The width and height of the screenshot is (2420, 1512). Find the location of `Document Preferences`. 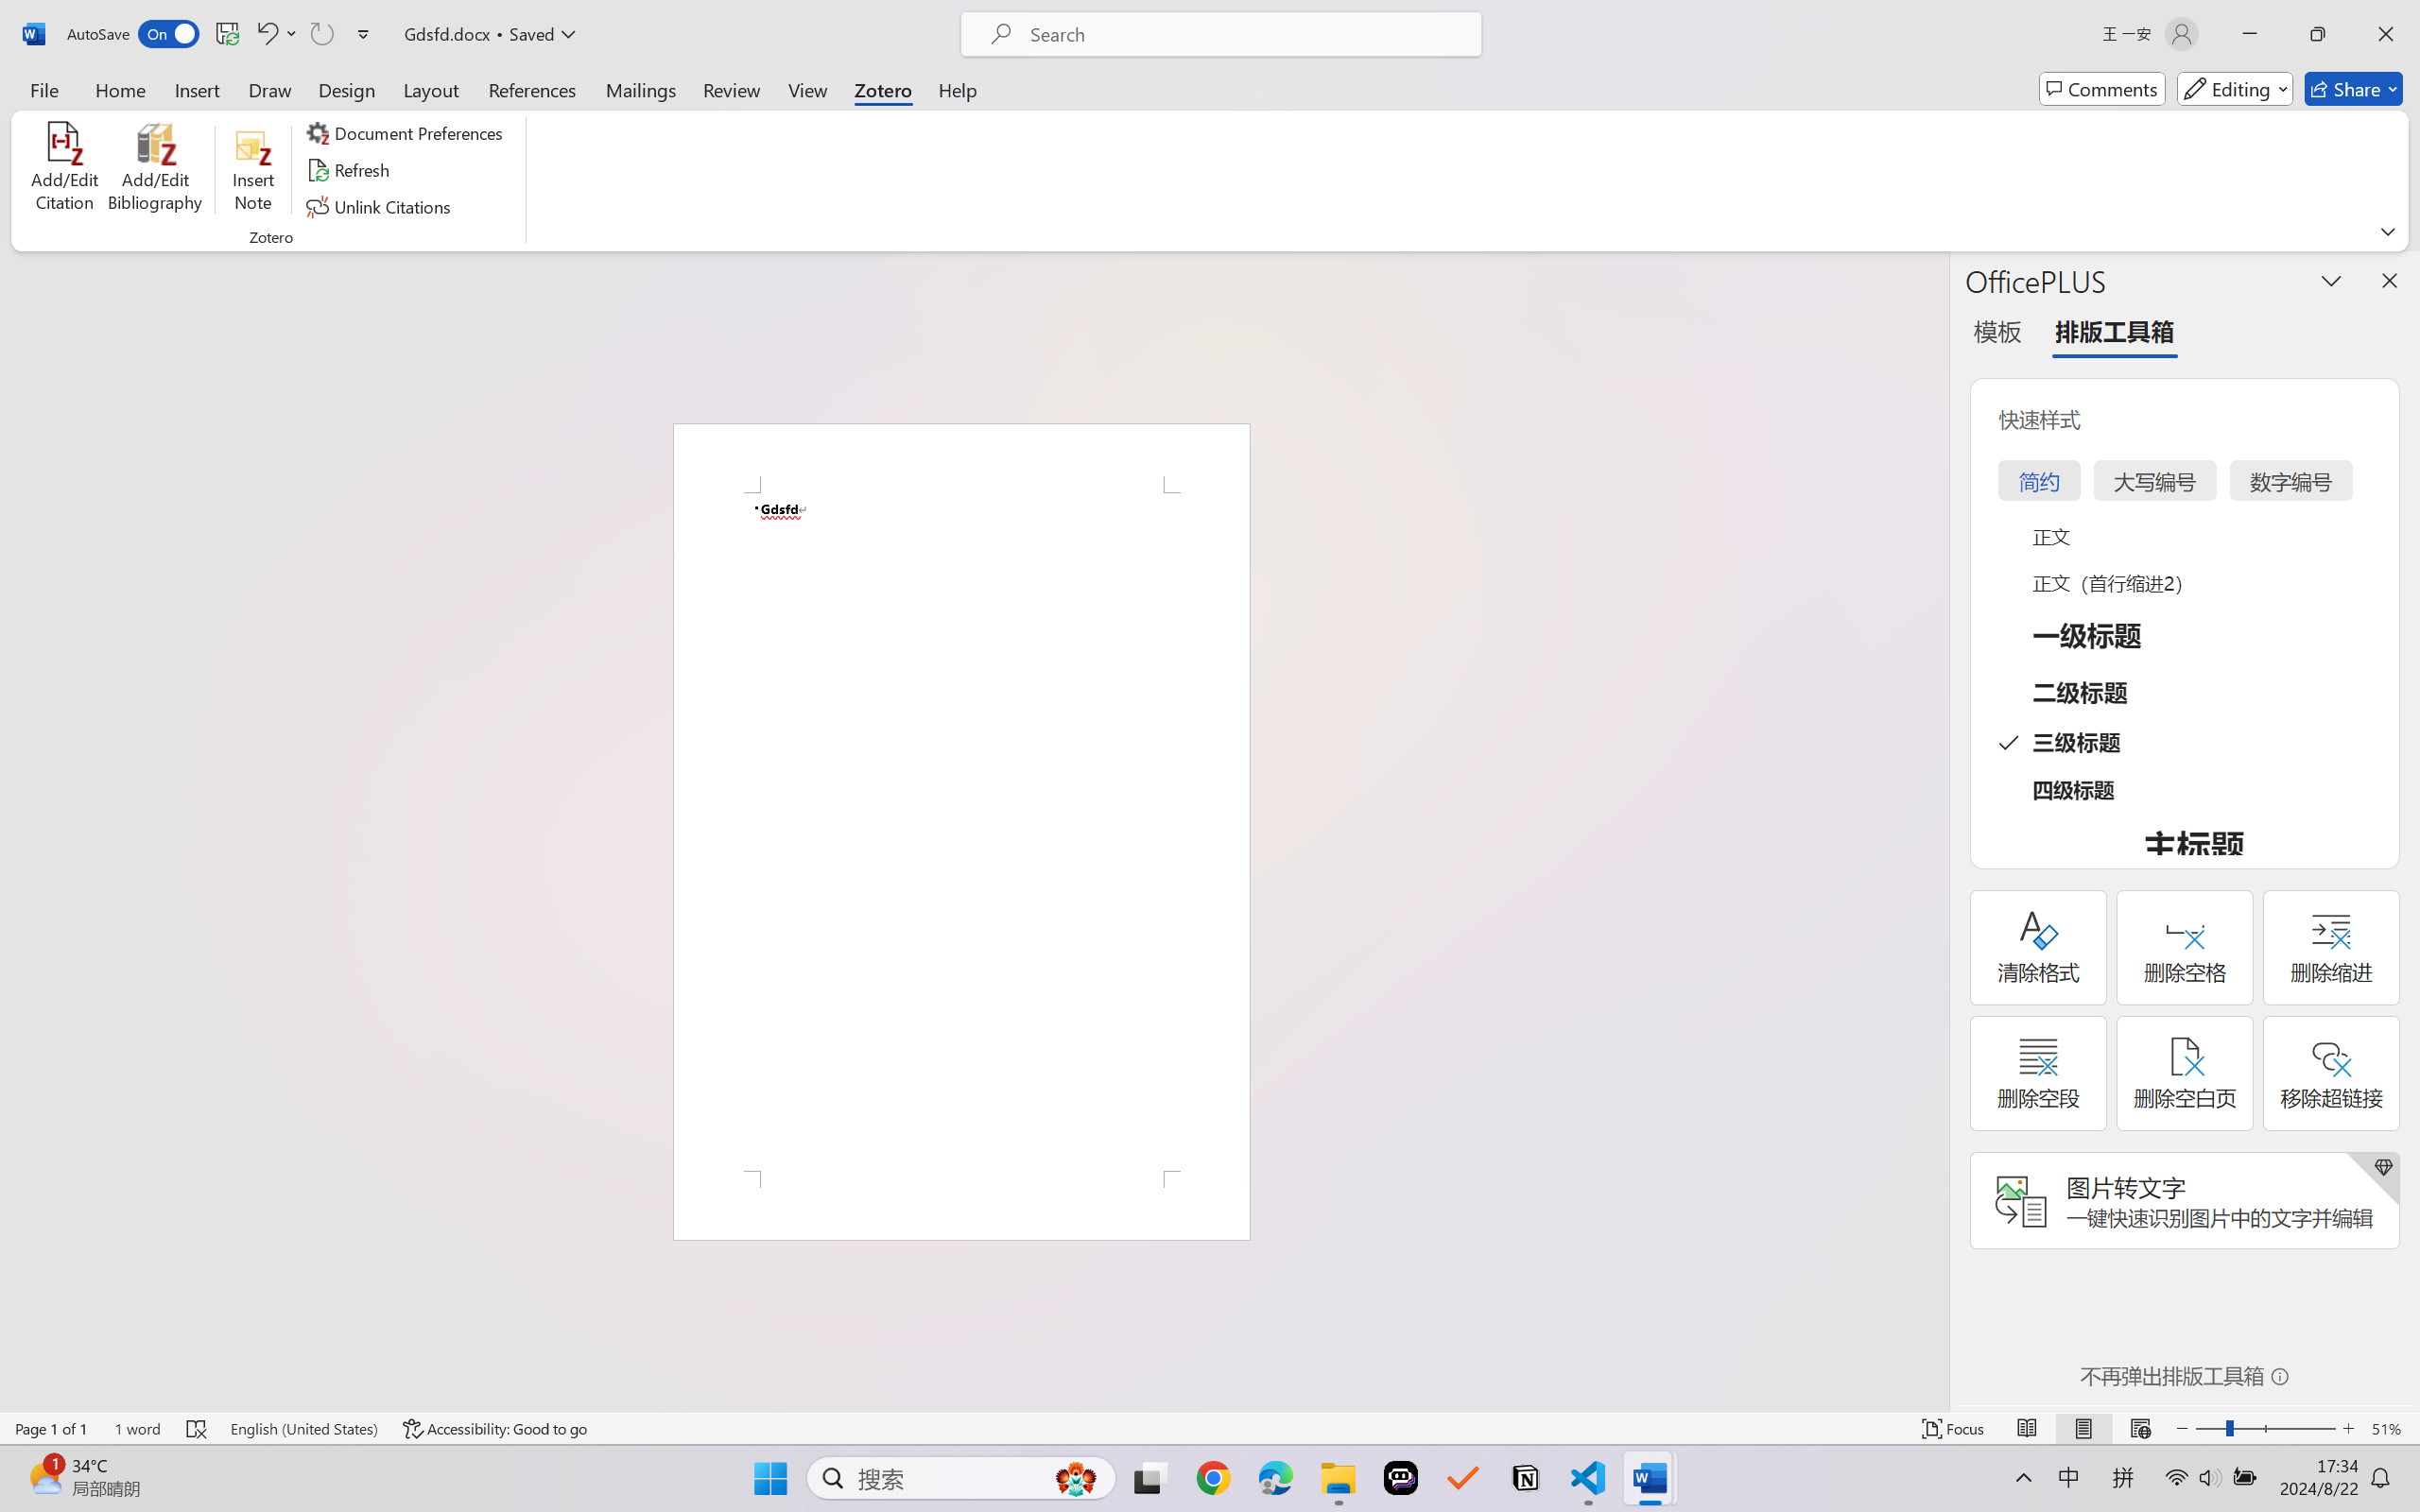

Document Preferences is located at coordinates (407, 132).